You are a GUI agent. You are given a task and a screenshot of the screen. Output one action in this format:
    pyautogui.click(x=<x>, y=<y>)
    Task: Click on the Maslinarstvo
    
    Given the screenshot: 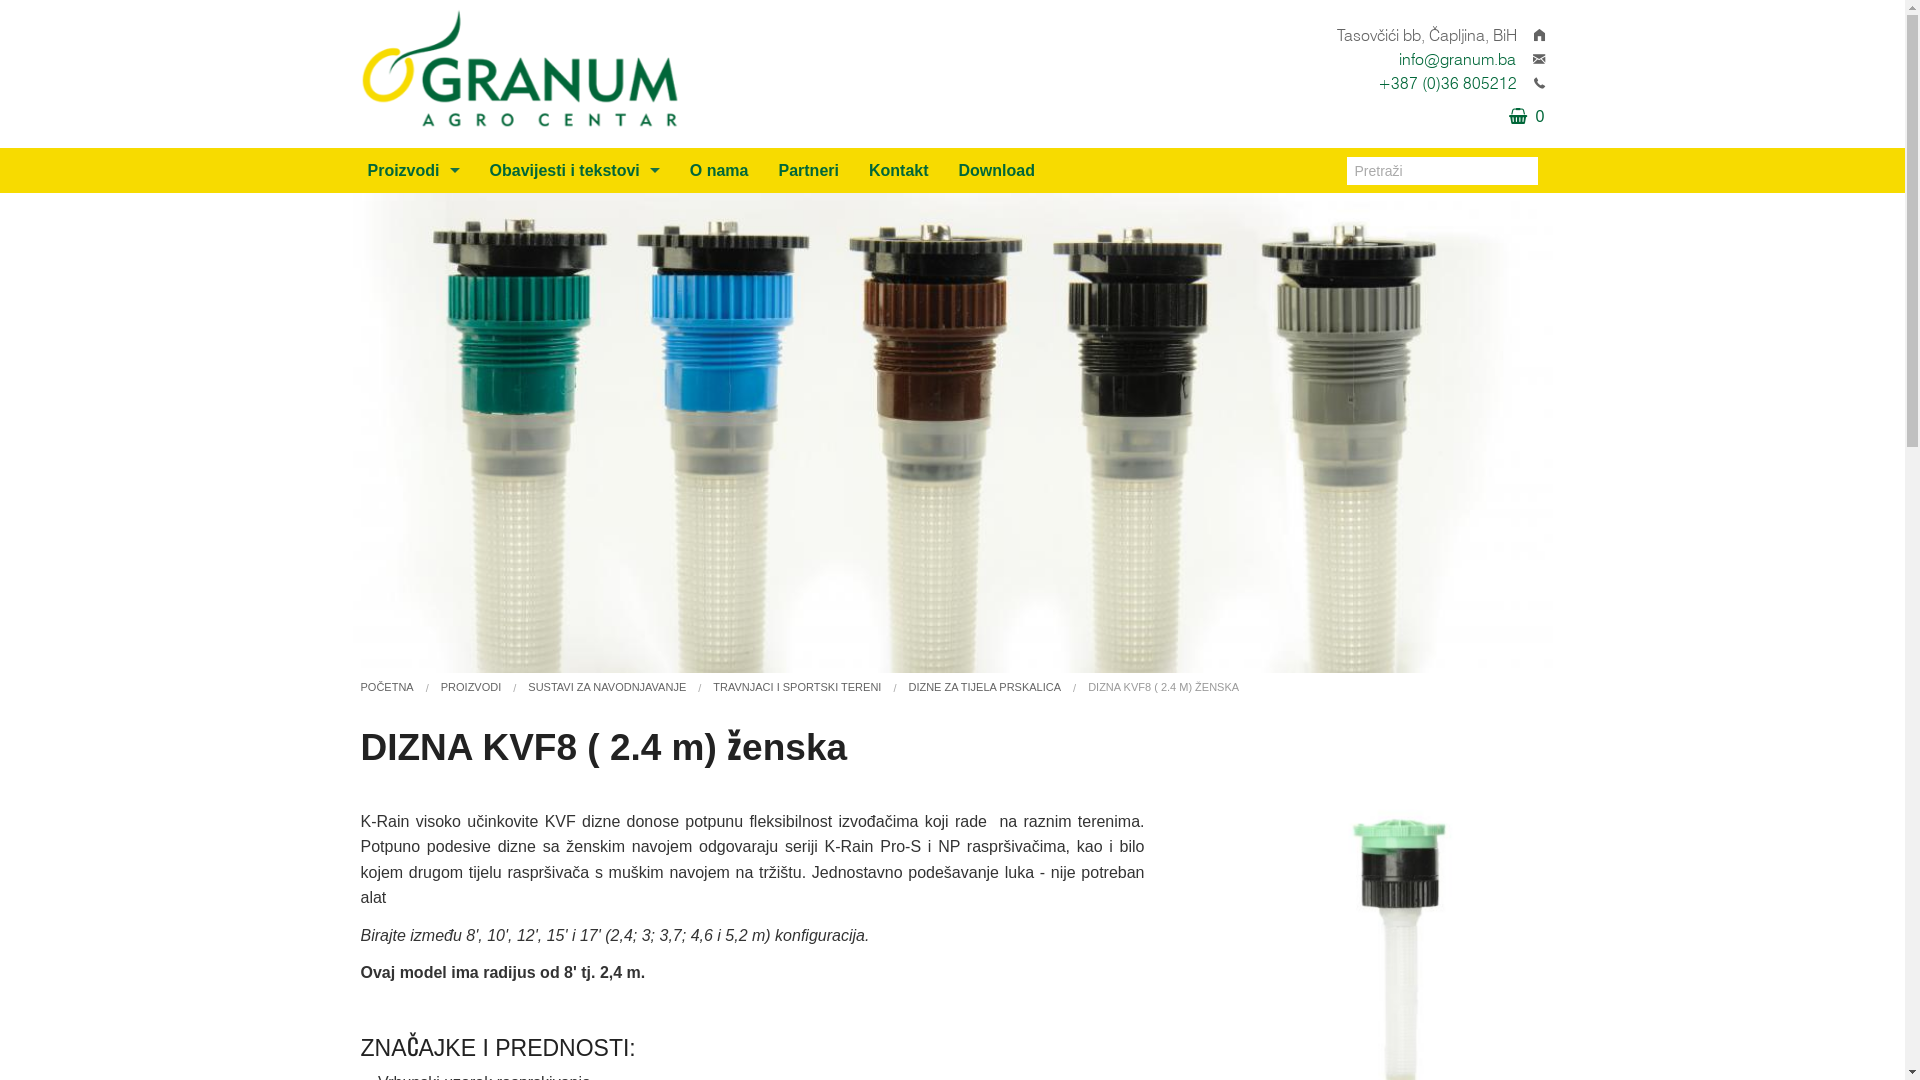 What is the action you would take?
    pyautogui.click(x=413, y=530)
    